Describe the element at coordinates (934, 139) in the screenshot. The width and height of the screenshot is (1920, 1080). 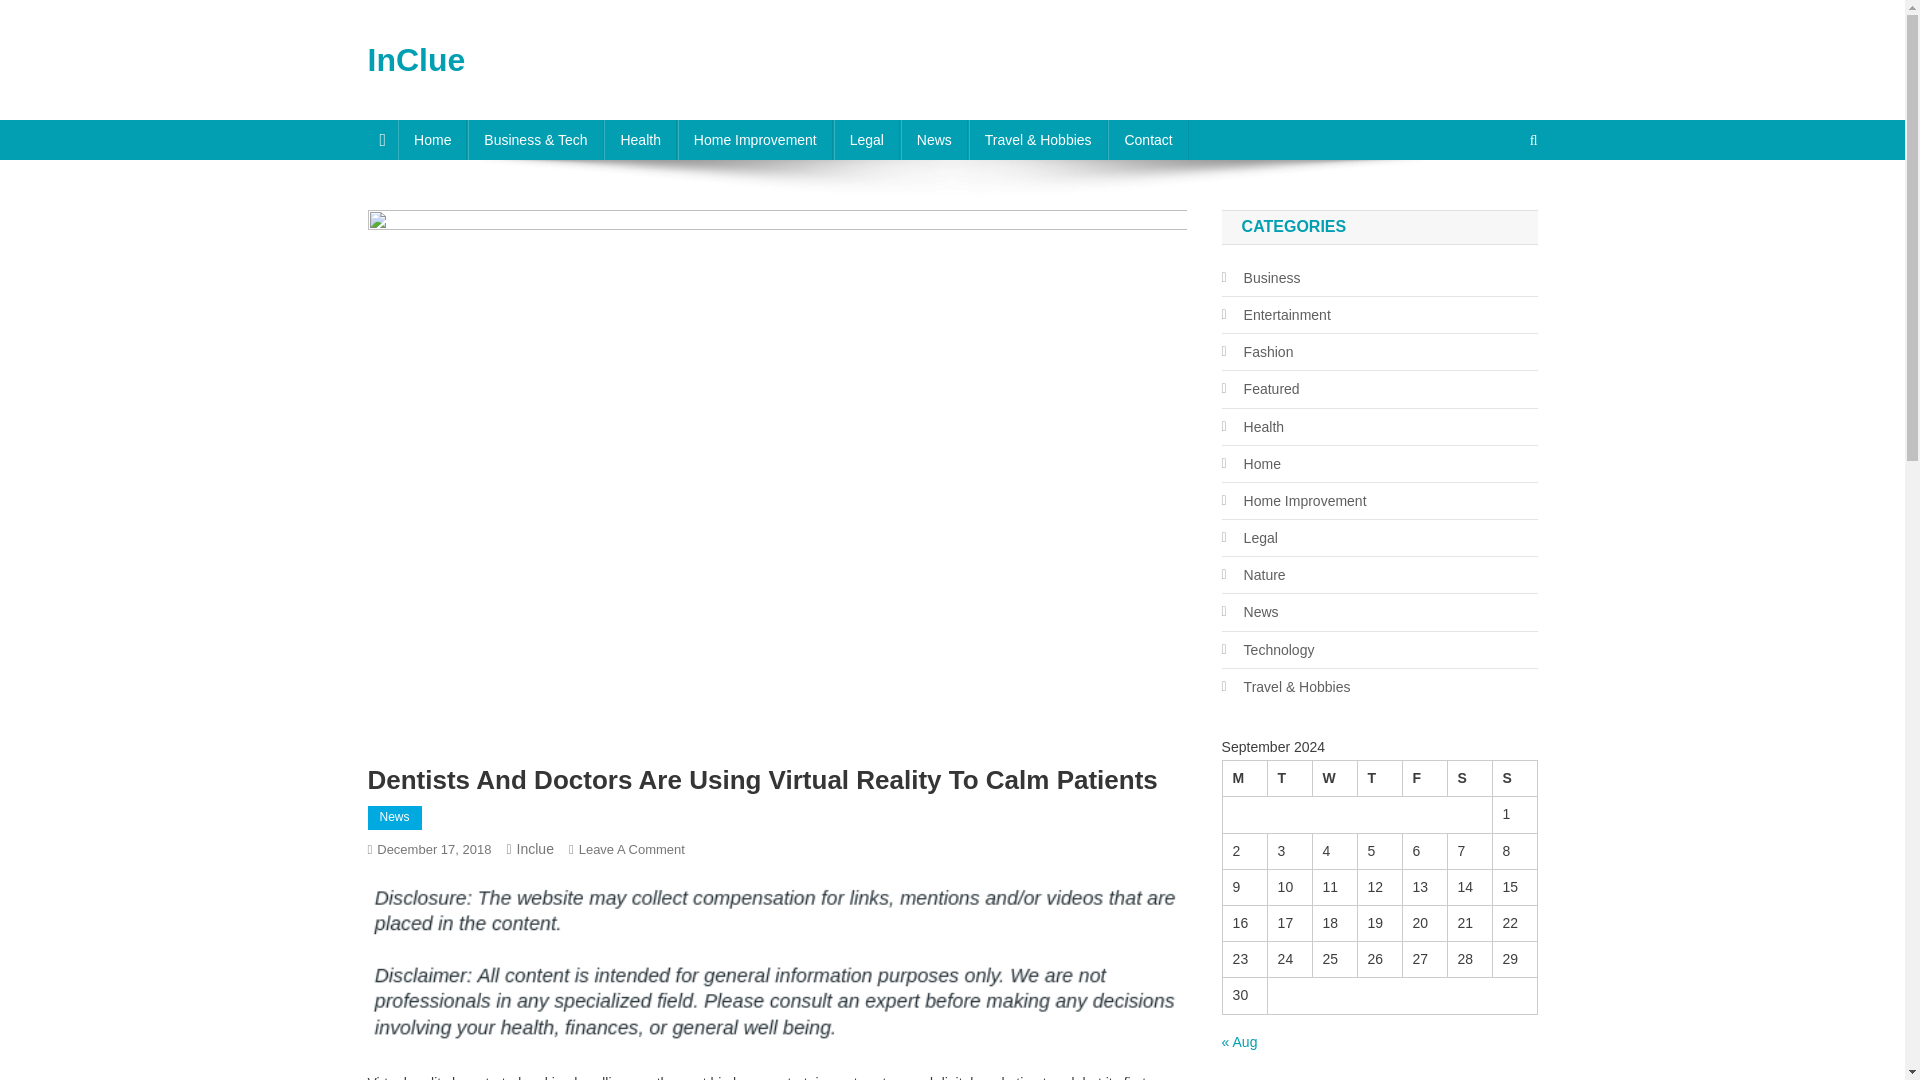
I see `News` at that location.